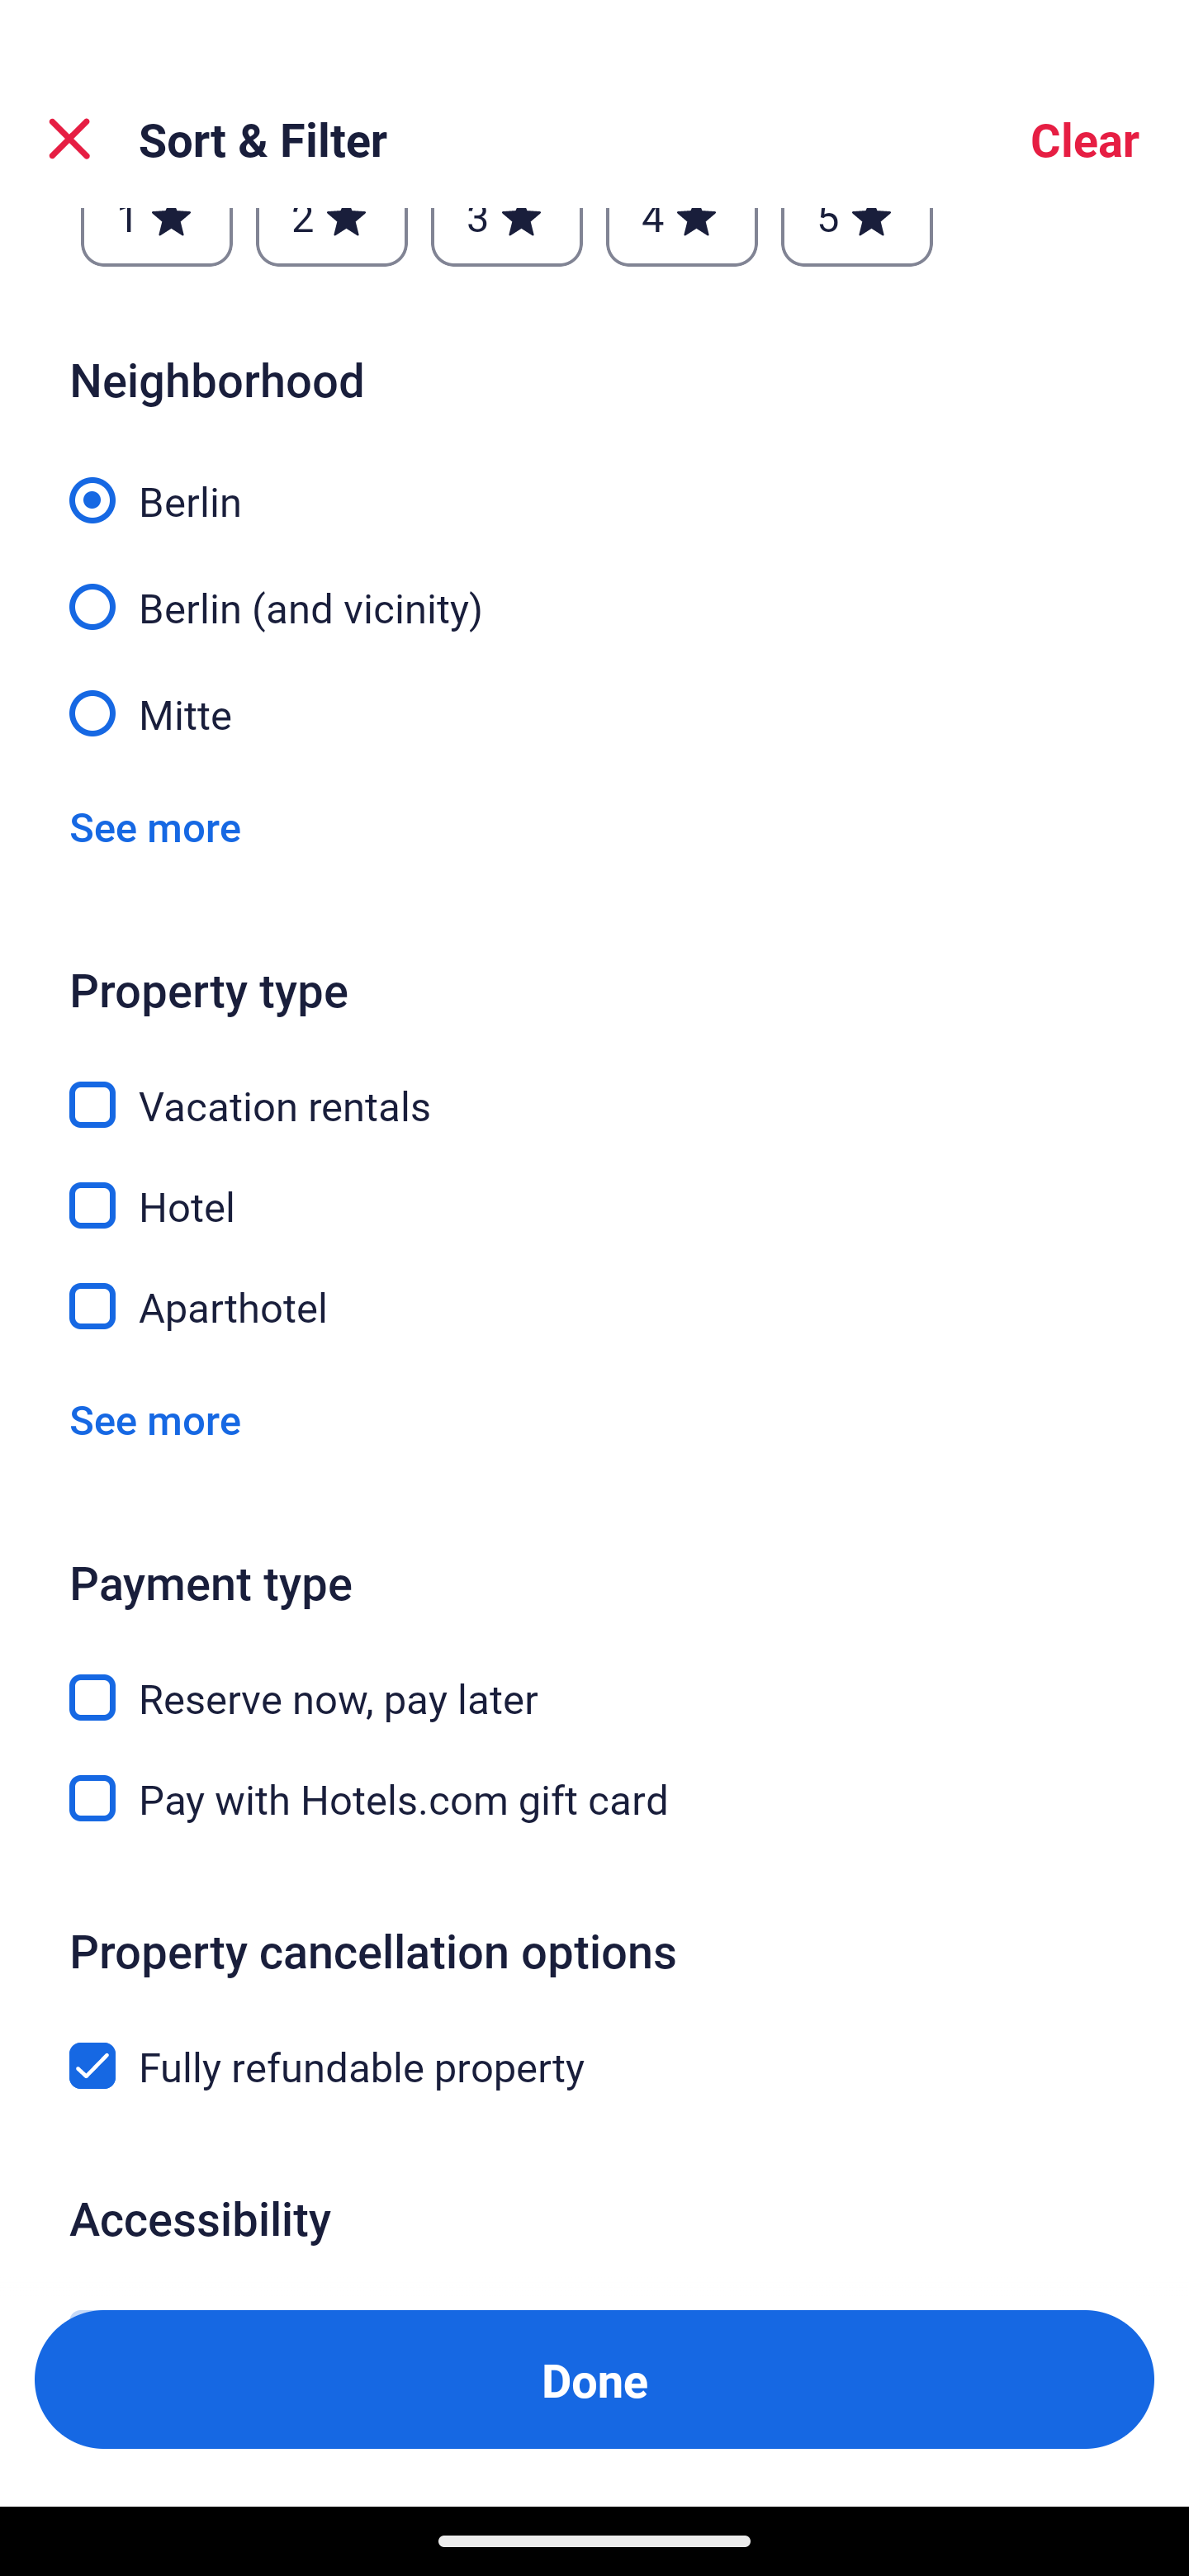  What do you see at coordinates (594, 1678) in the screenshot?
I see `Reserve now, pay later, Reserve now, pay later` at bounding box center [594, 1678].